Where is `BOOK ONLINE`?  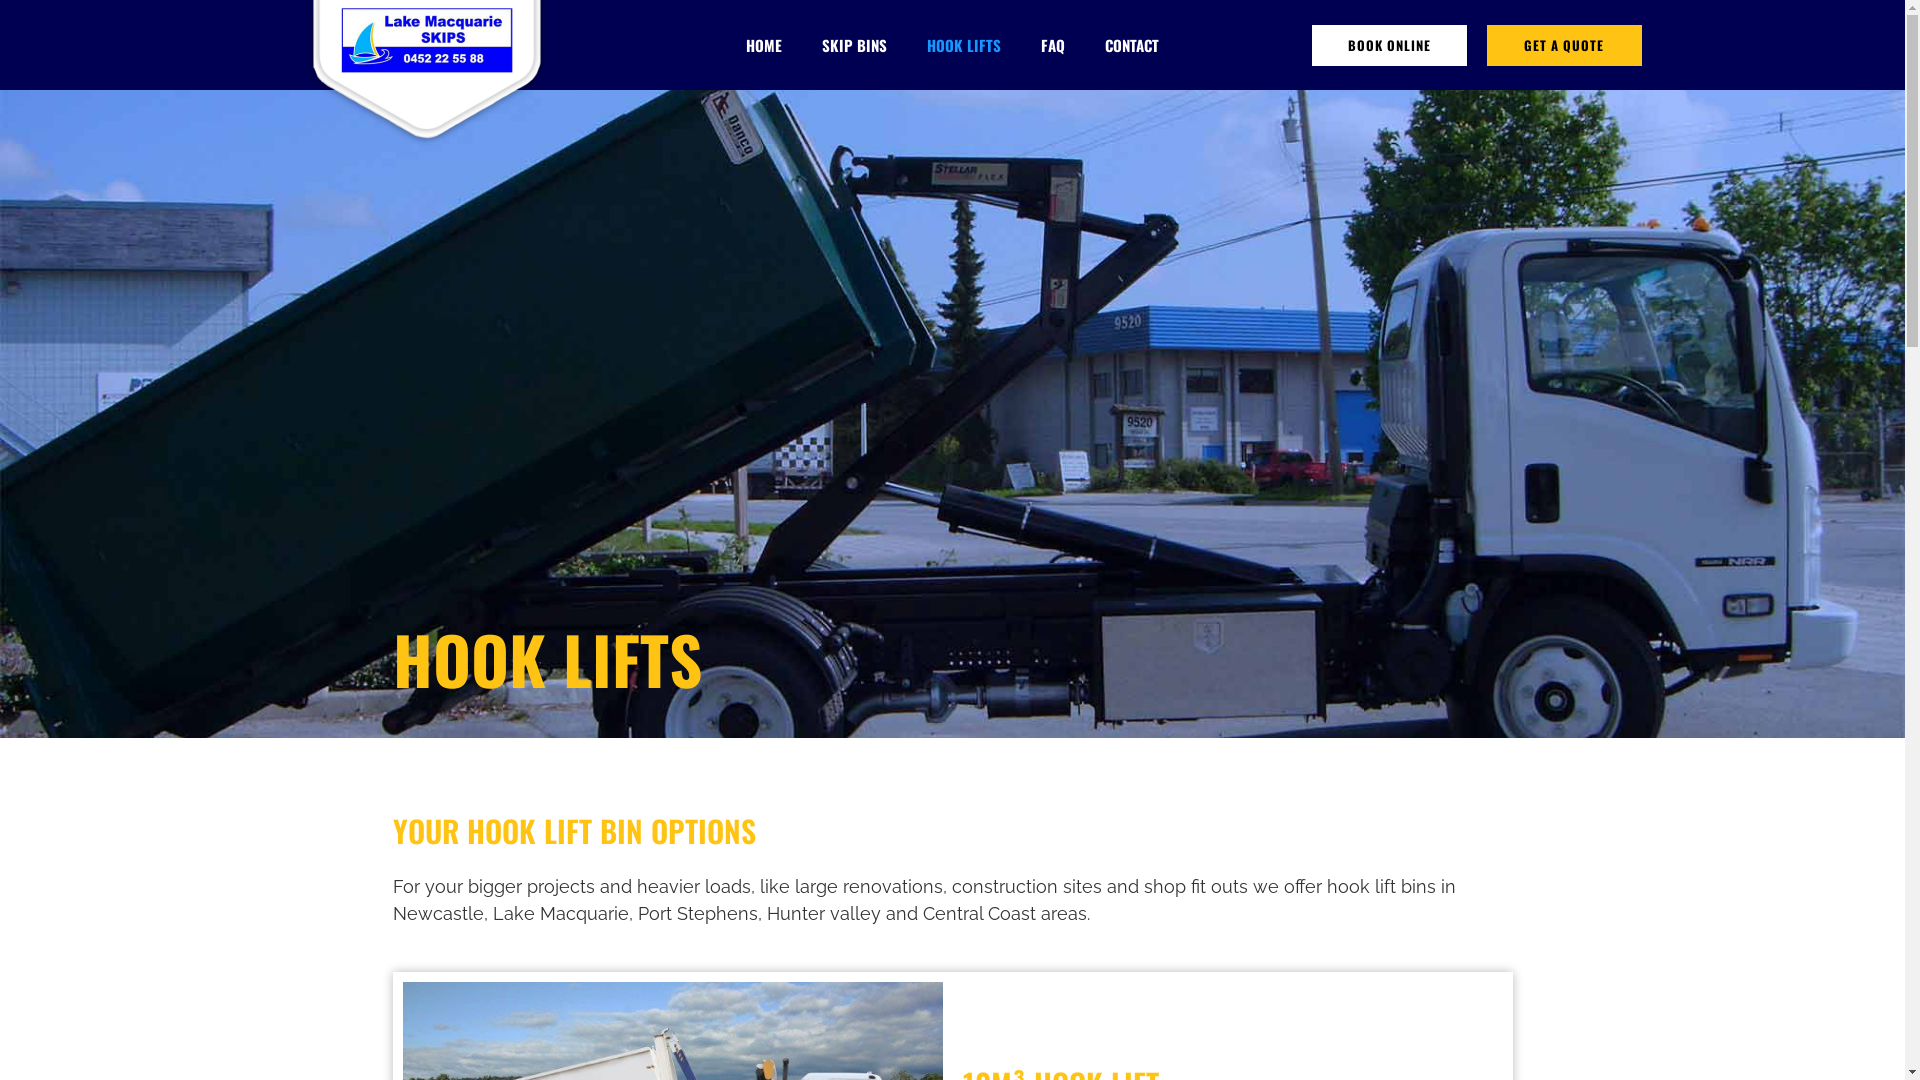
BOOK ONLINE is located at coordinates (1390, 46).